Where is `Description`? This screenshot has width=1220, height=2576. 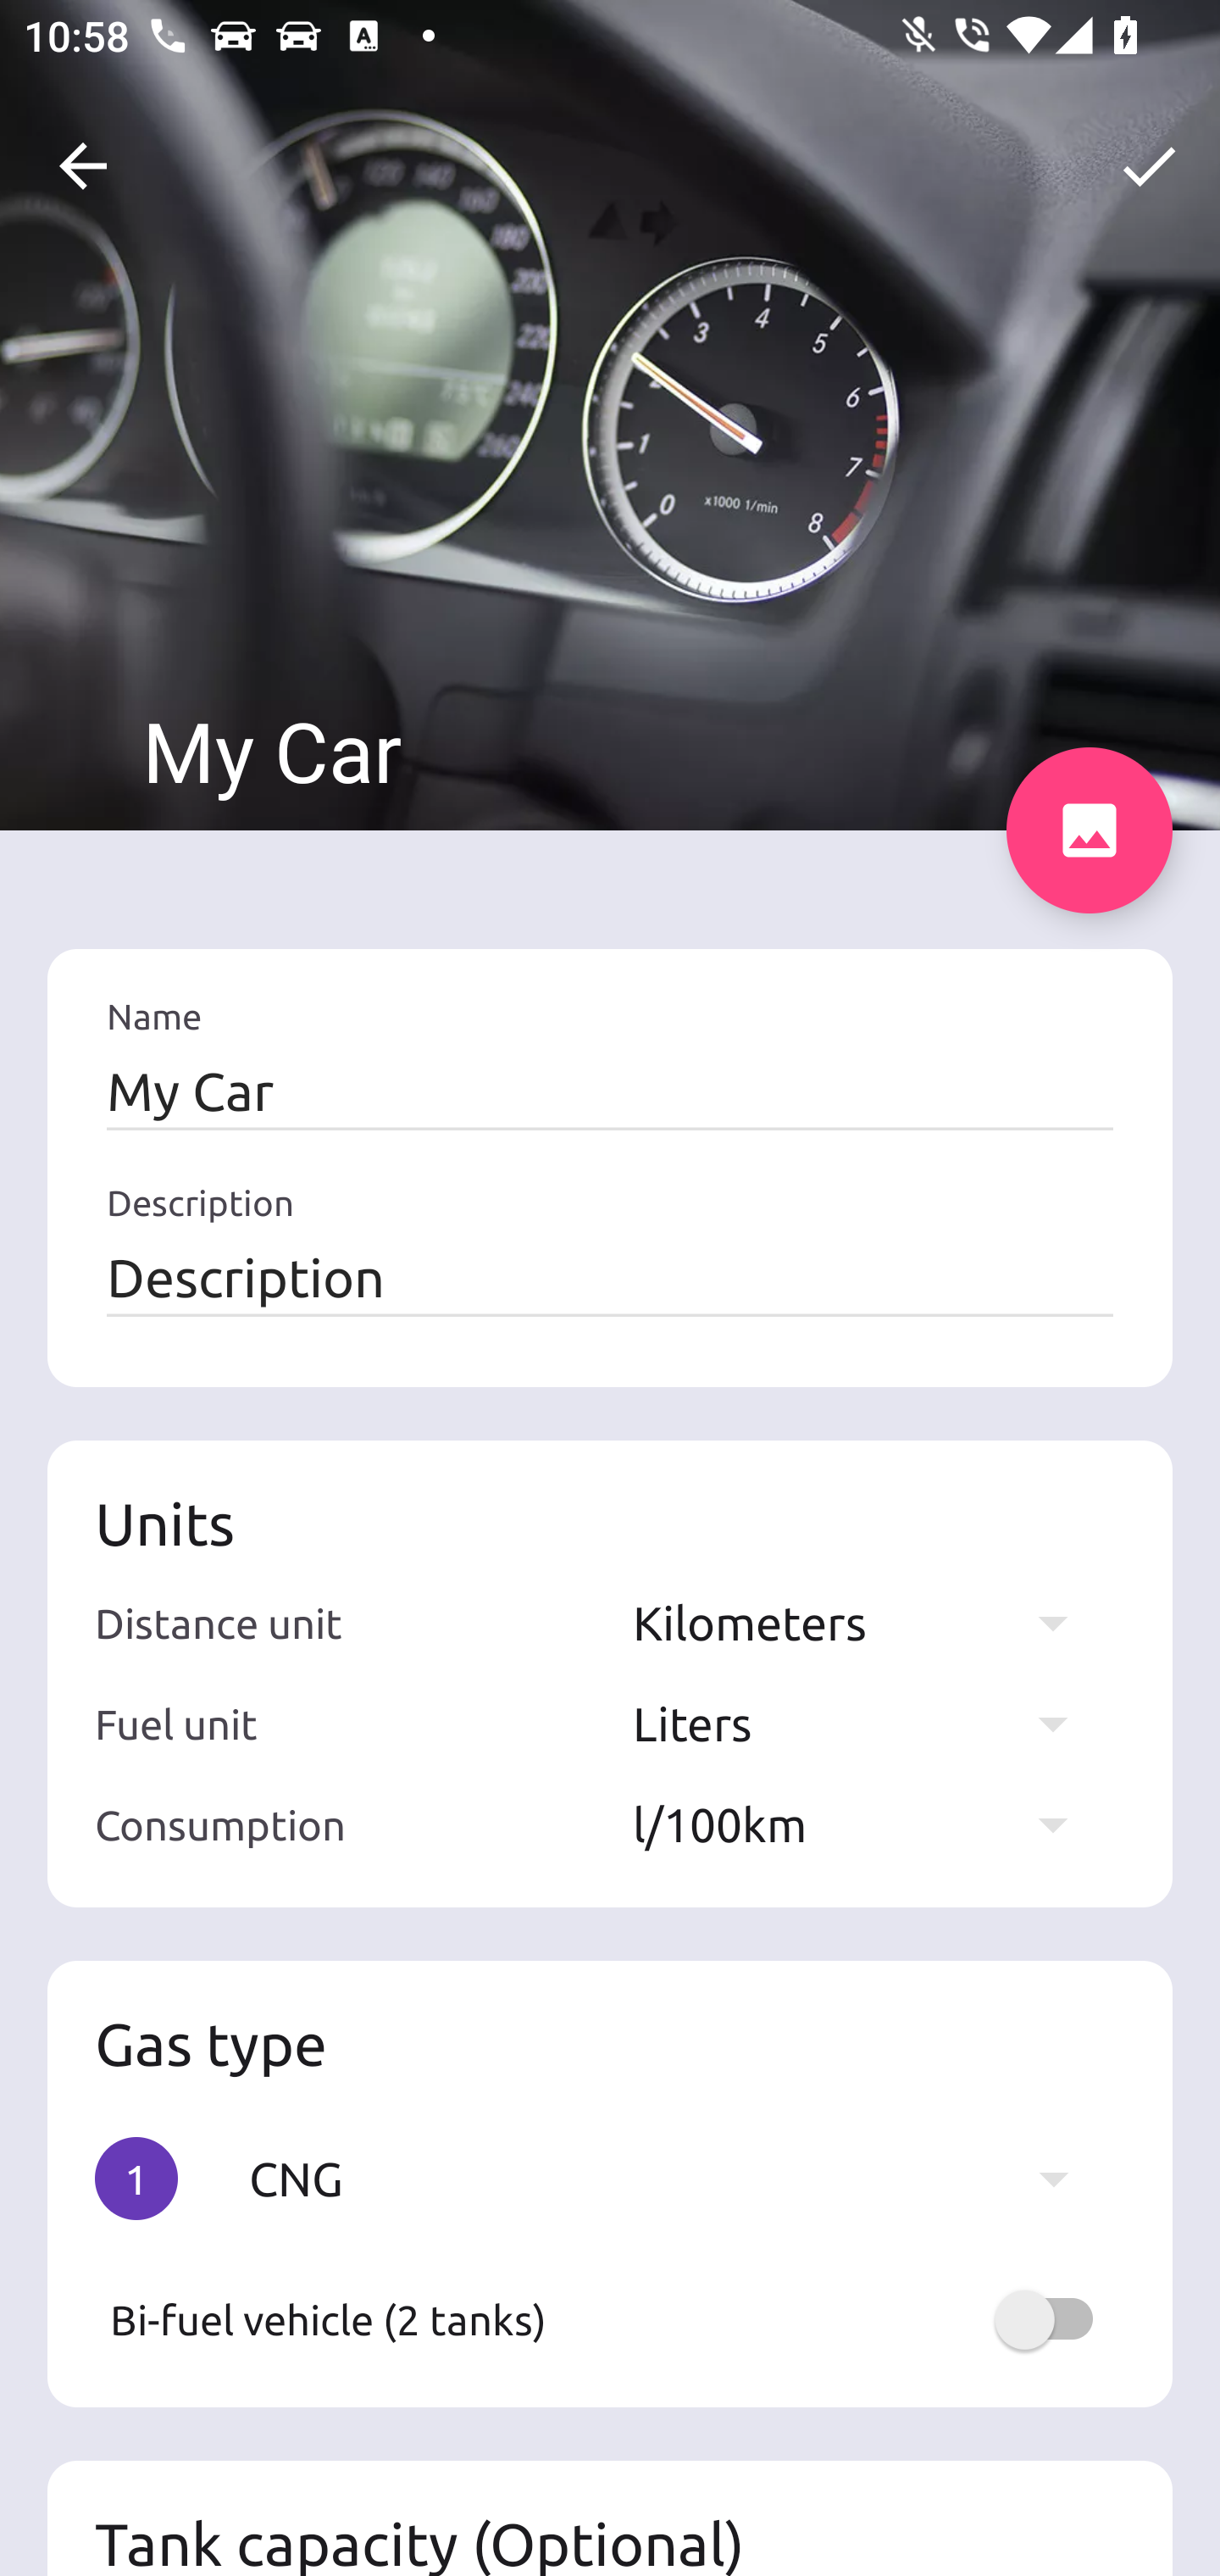
Description is located at coordinates (610, 1277).